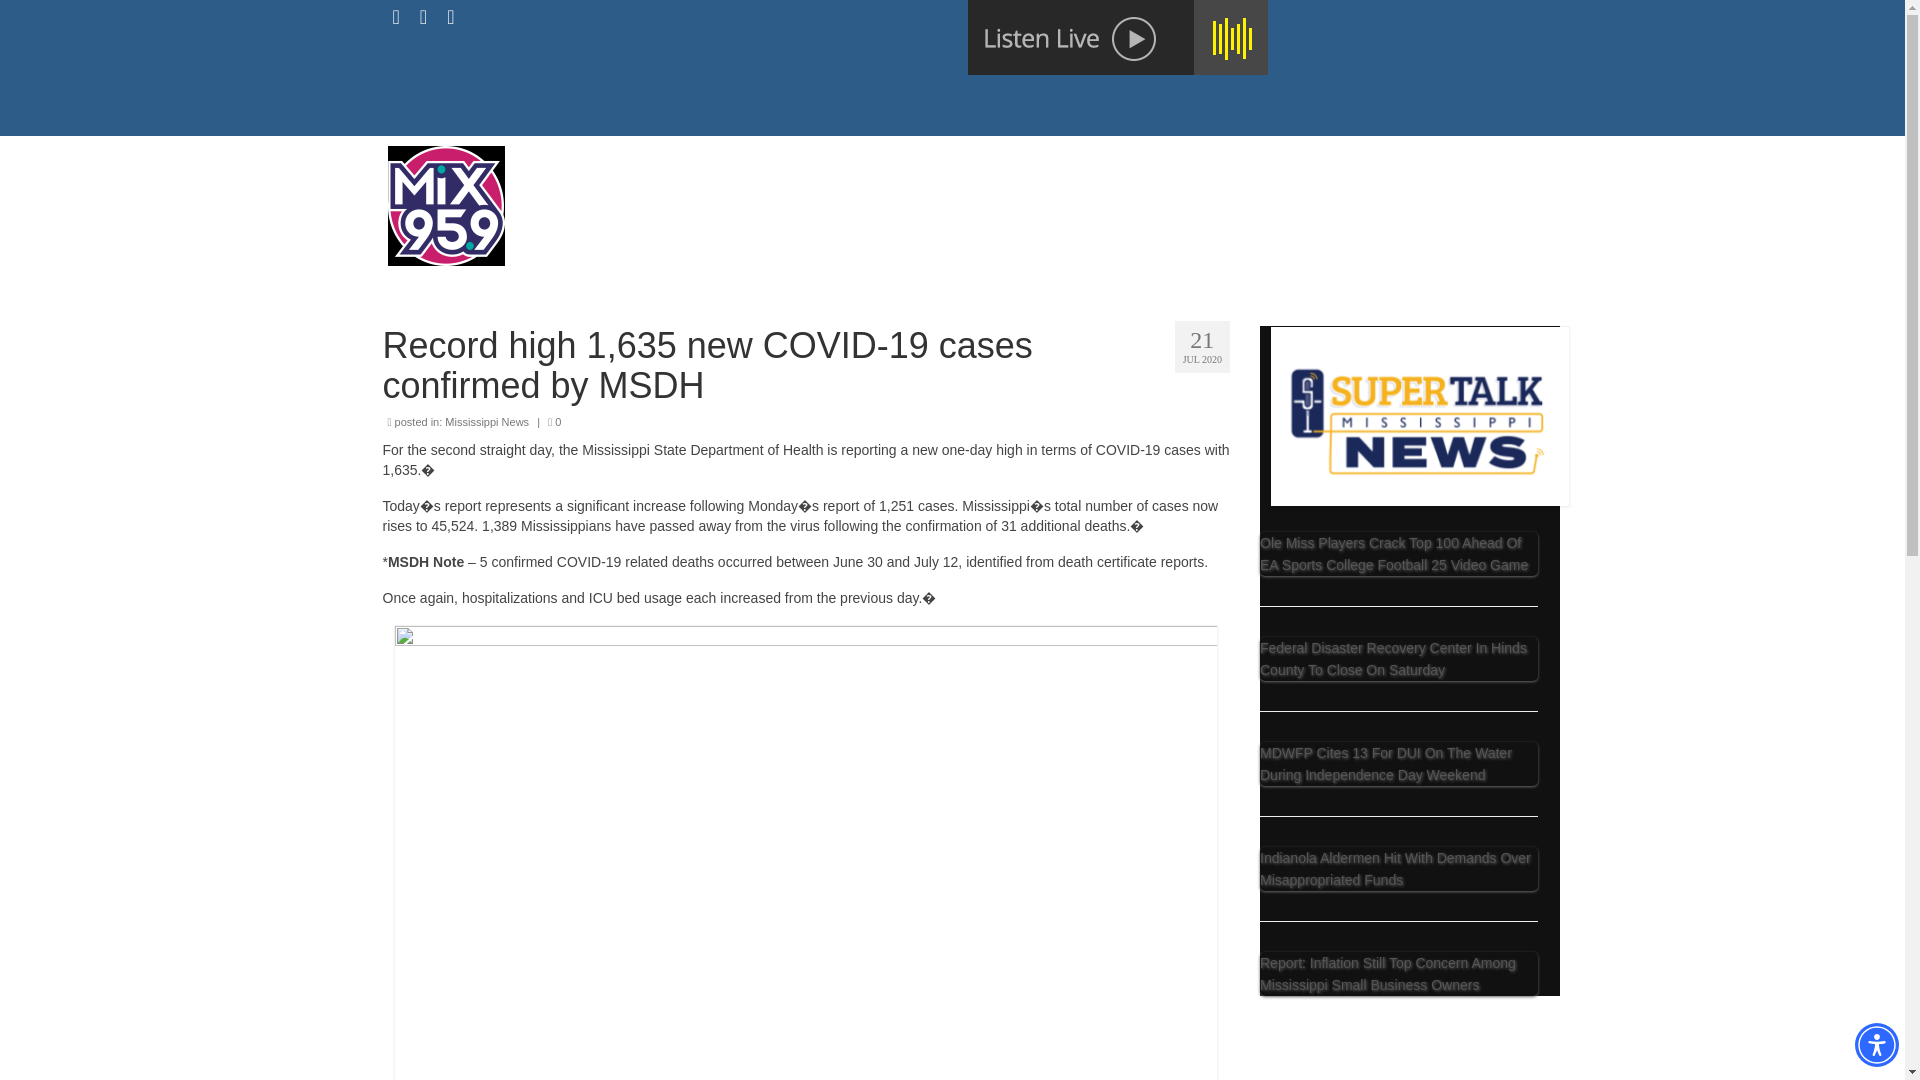 This screenshot has height=1080, width=1920. I want to click on CONTACT, so click(974, 196).